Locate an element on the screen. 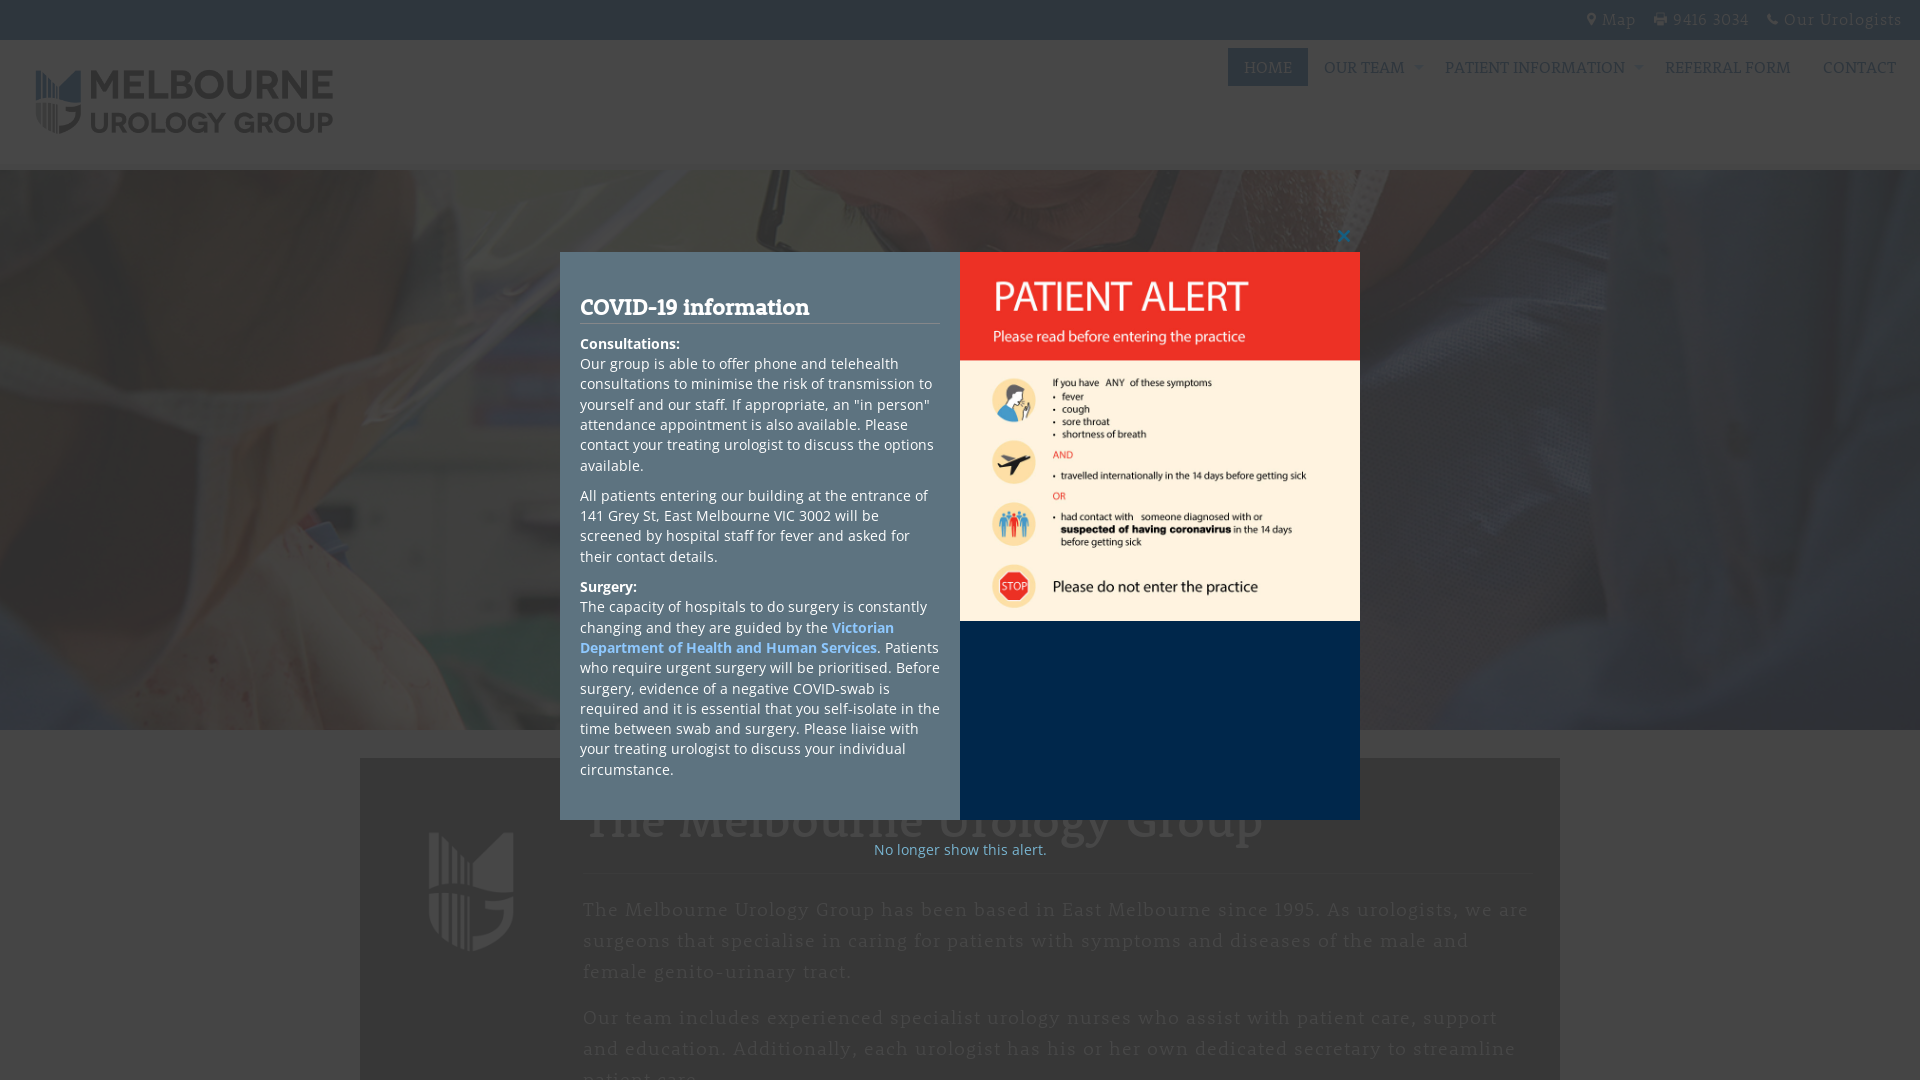 The width and height of the screenshot is (1920, 1080). CONTACT is located at coordinates (1860, 67).